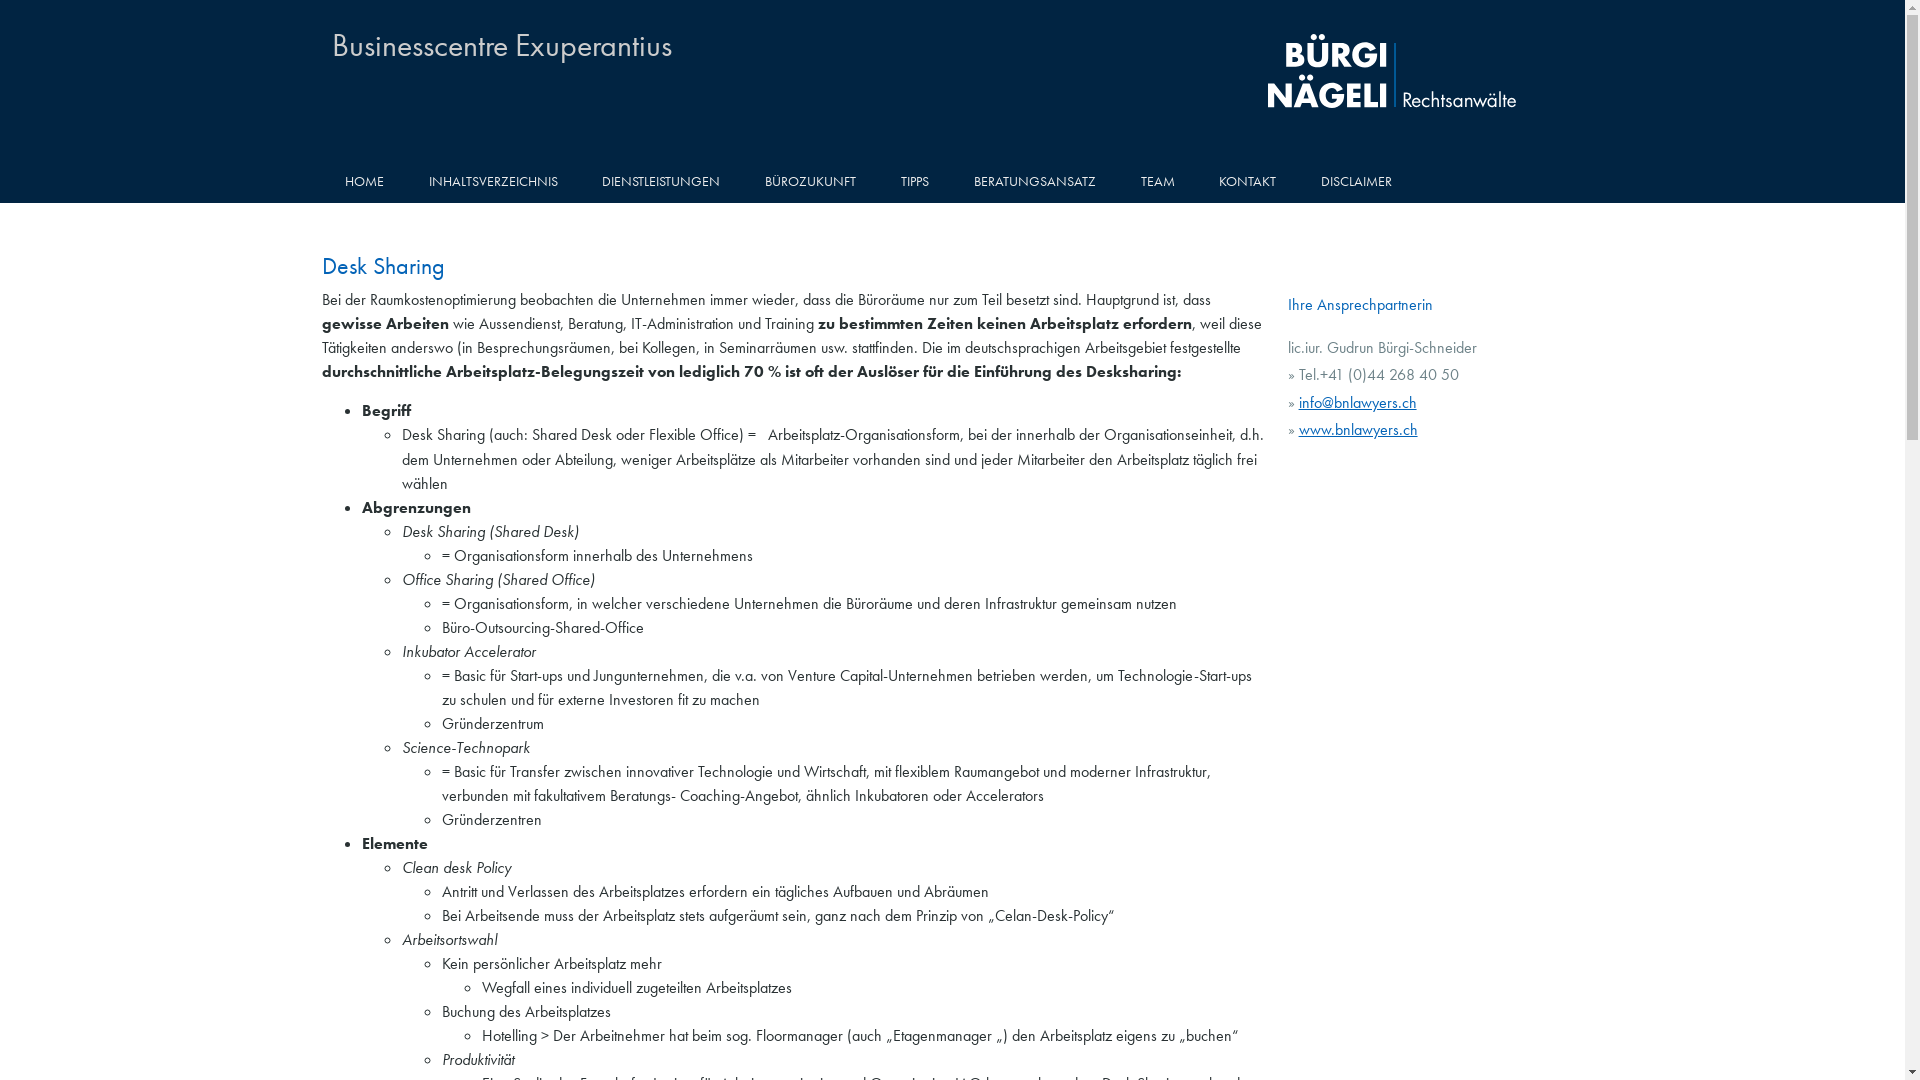 Image resolution: width=1920 pixels, height=1080 pixels. I want to click on info@bnlawyers.ch, so click(1358, 402).